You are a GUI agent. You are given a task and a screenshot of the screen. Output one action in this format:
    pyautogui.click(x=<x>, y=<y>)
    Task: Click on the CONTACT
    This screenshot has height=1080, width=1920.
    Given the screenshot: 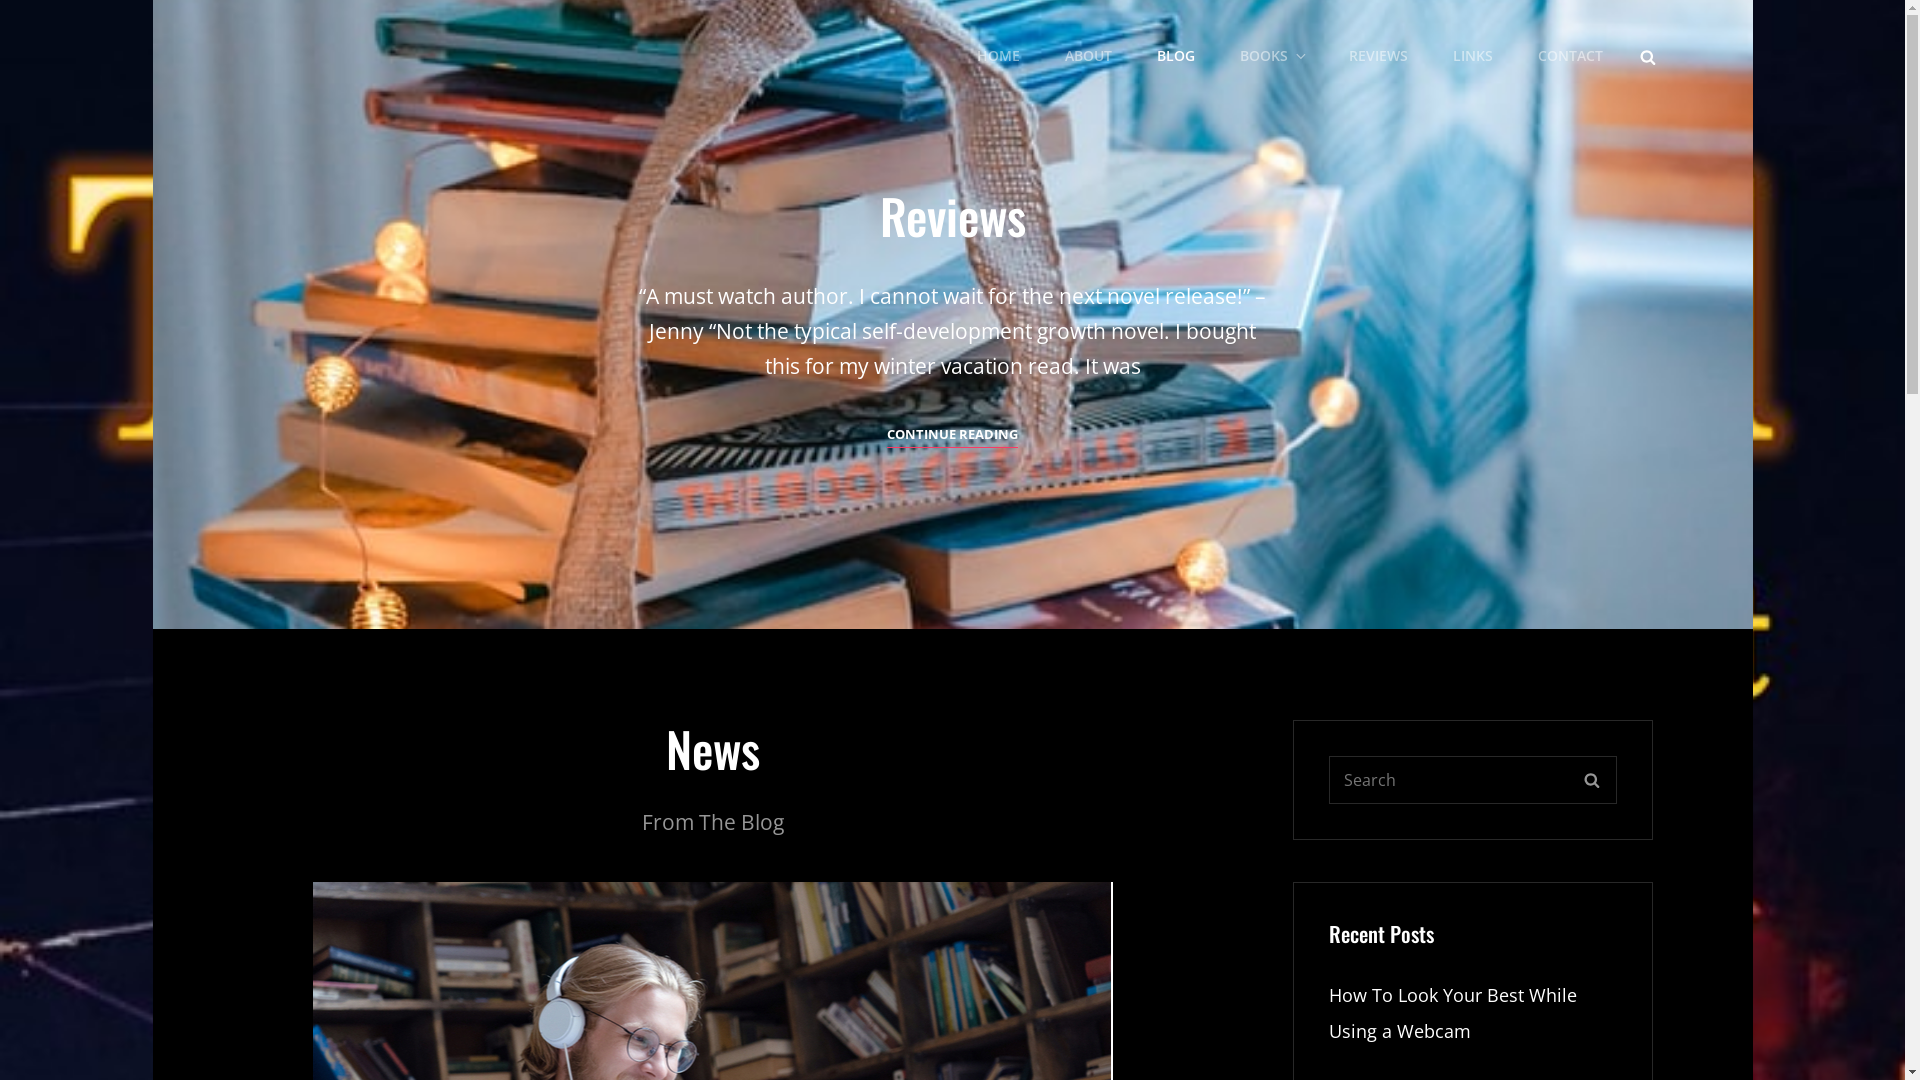 What is the action you would take?
    pyautogui.click(x=1570, y=56)
    